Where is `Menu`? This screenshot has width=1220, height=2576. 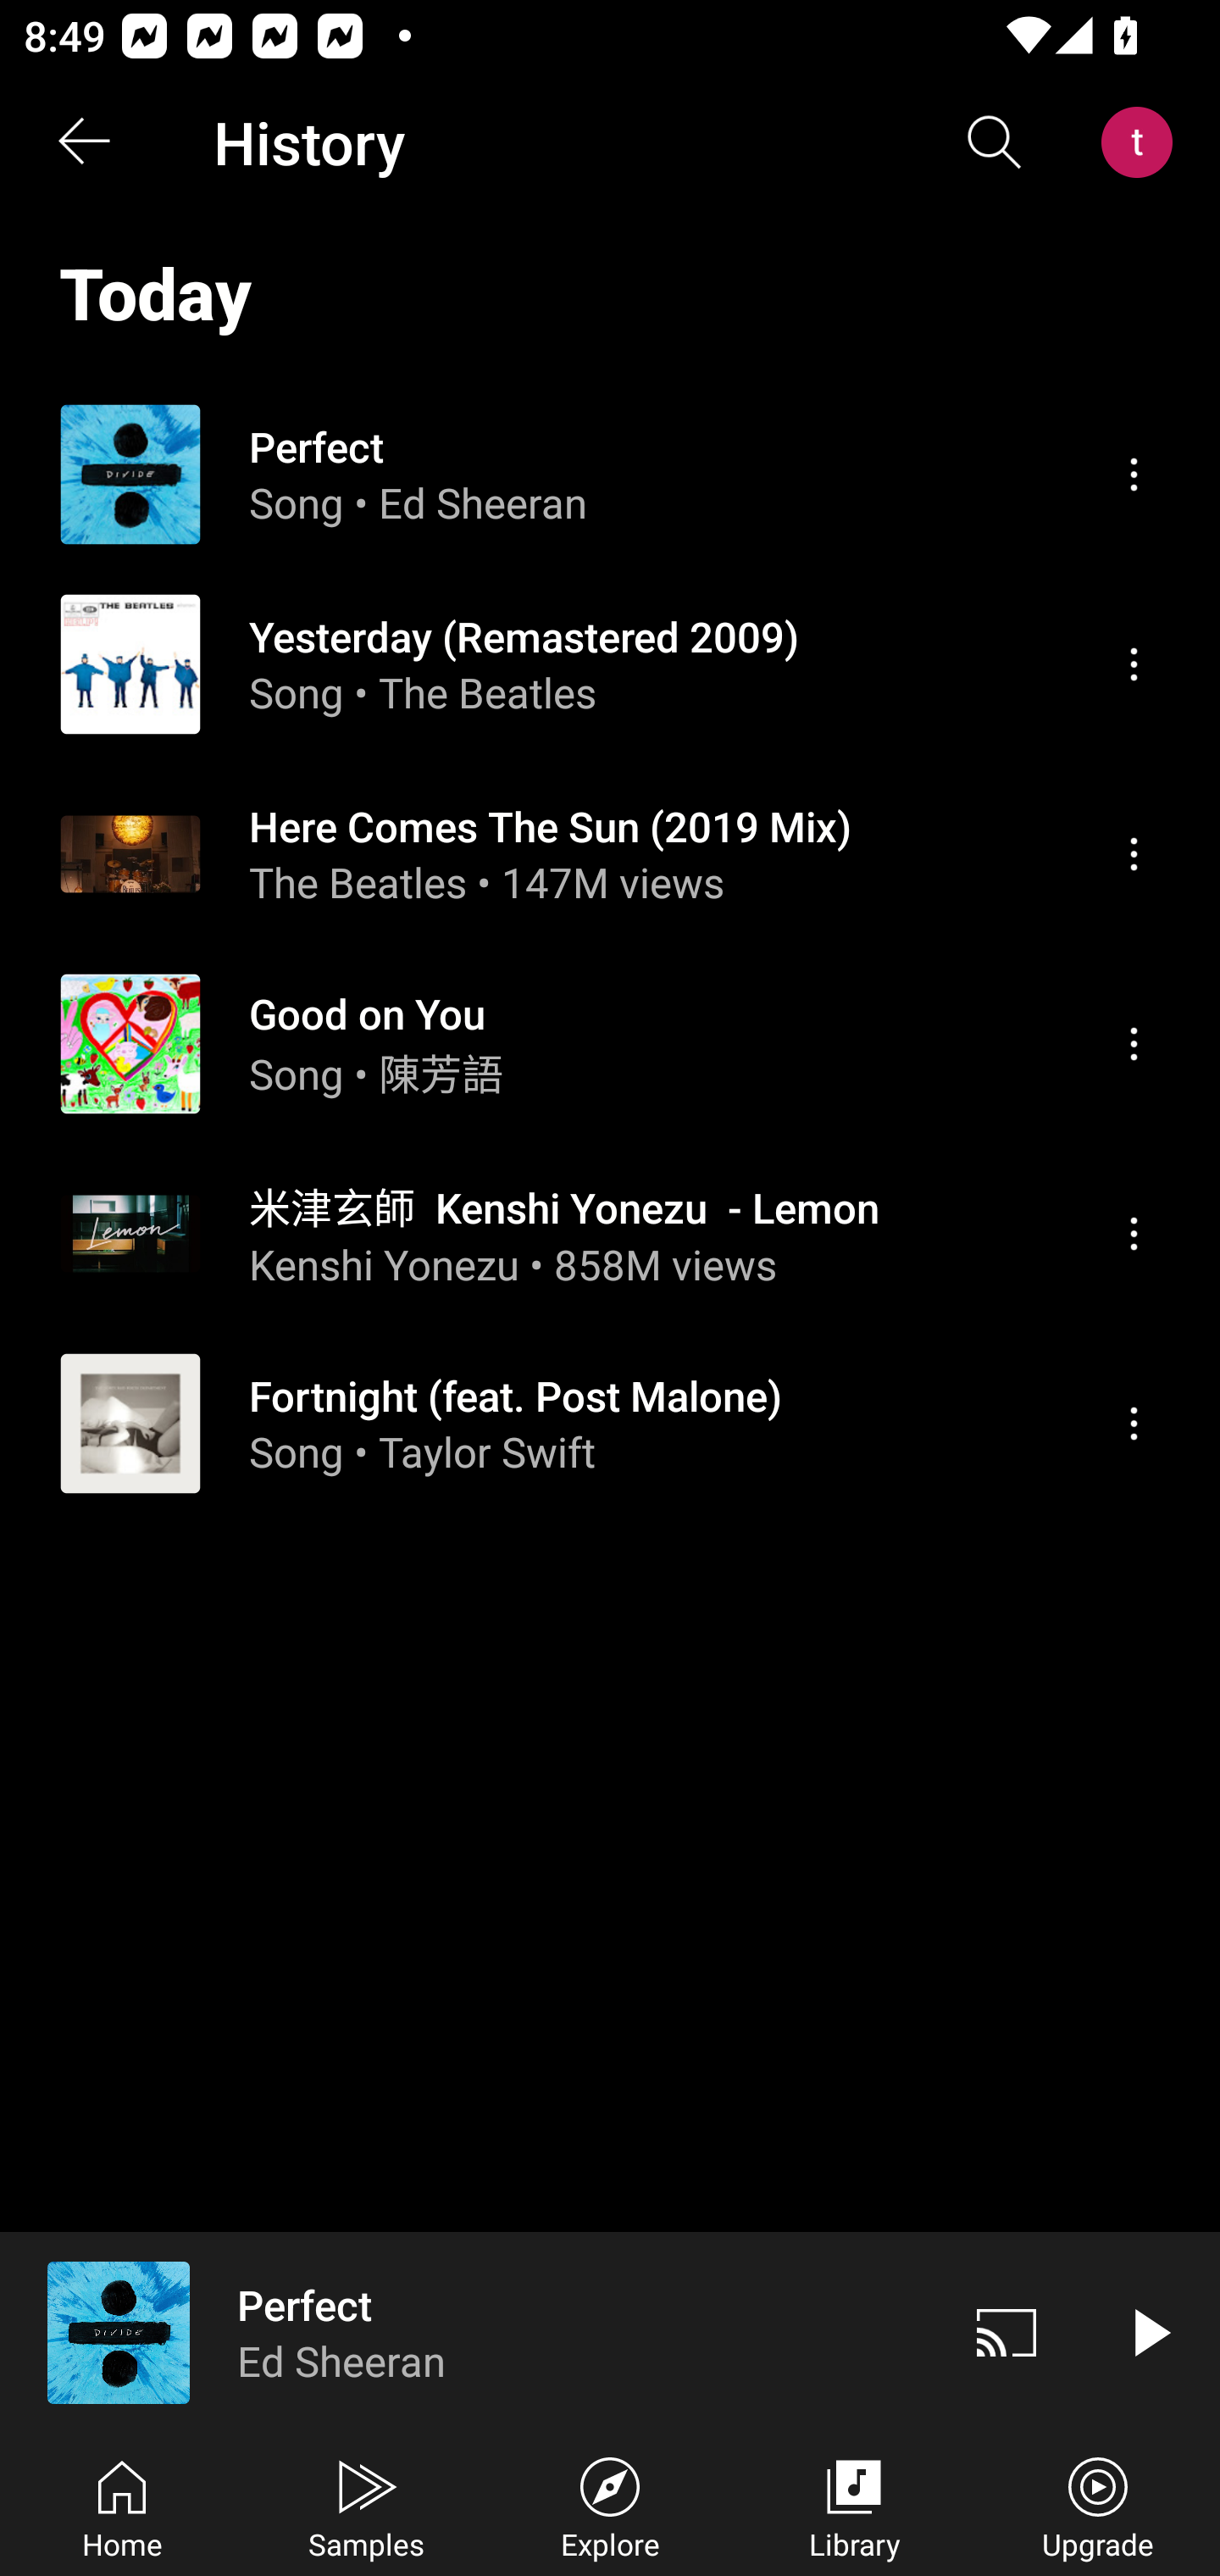
Menu is located at coordinates (1134, 855).